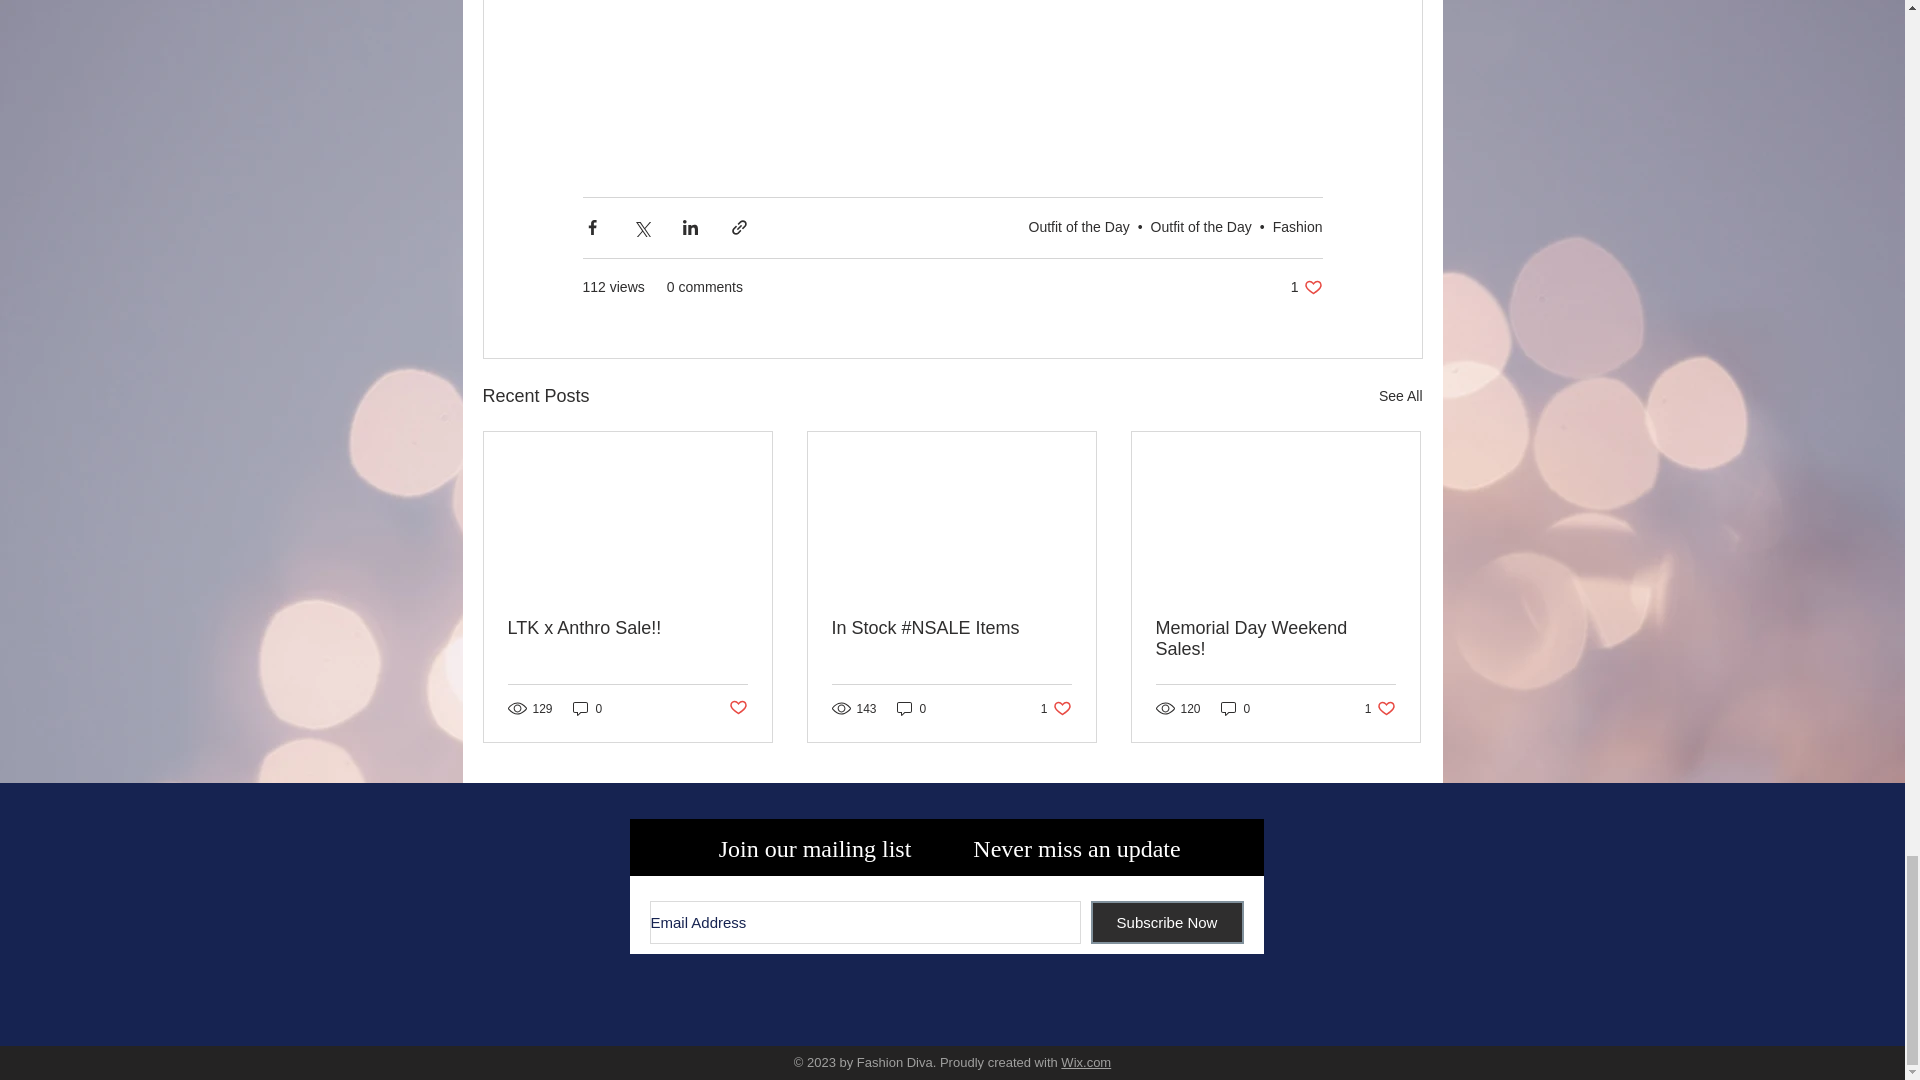 Image resolution: width=1920 pixels, height=1080 pixels. Describe the element at coordinates (1166, 922) in the screenshot. I see `Wix.com` at that location.